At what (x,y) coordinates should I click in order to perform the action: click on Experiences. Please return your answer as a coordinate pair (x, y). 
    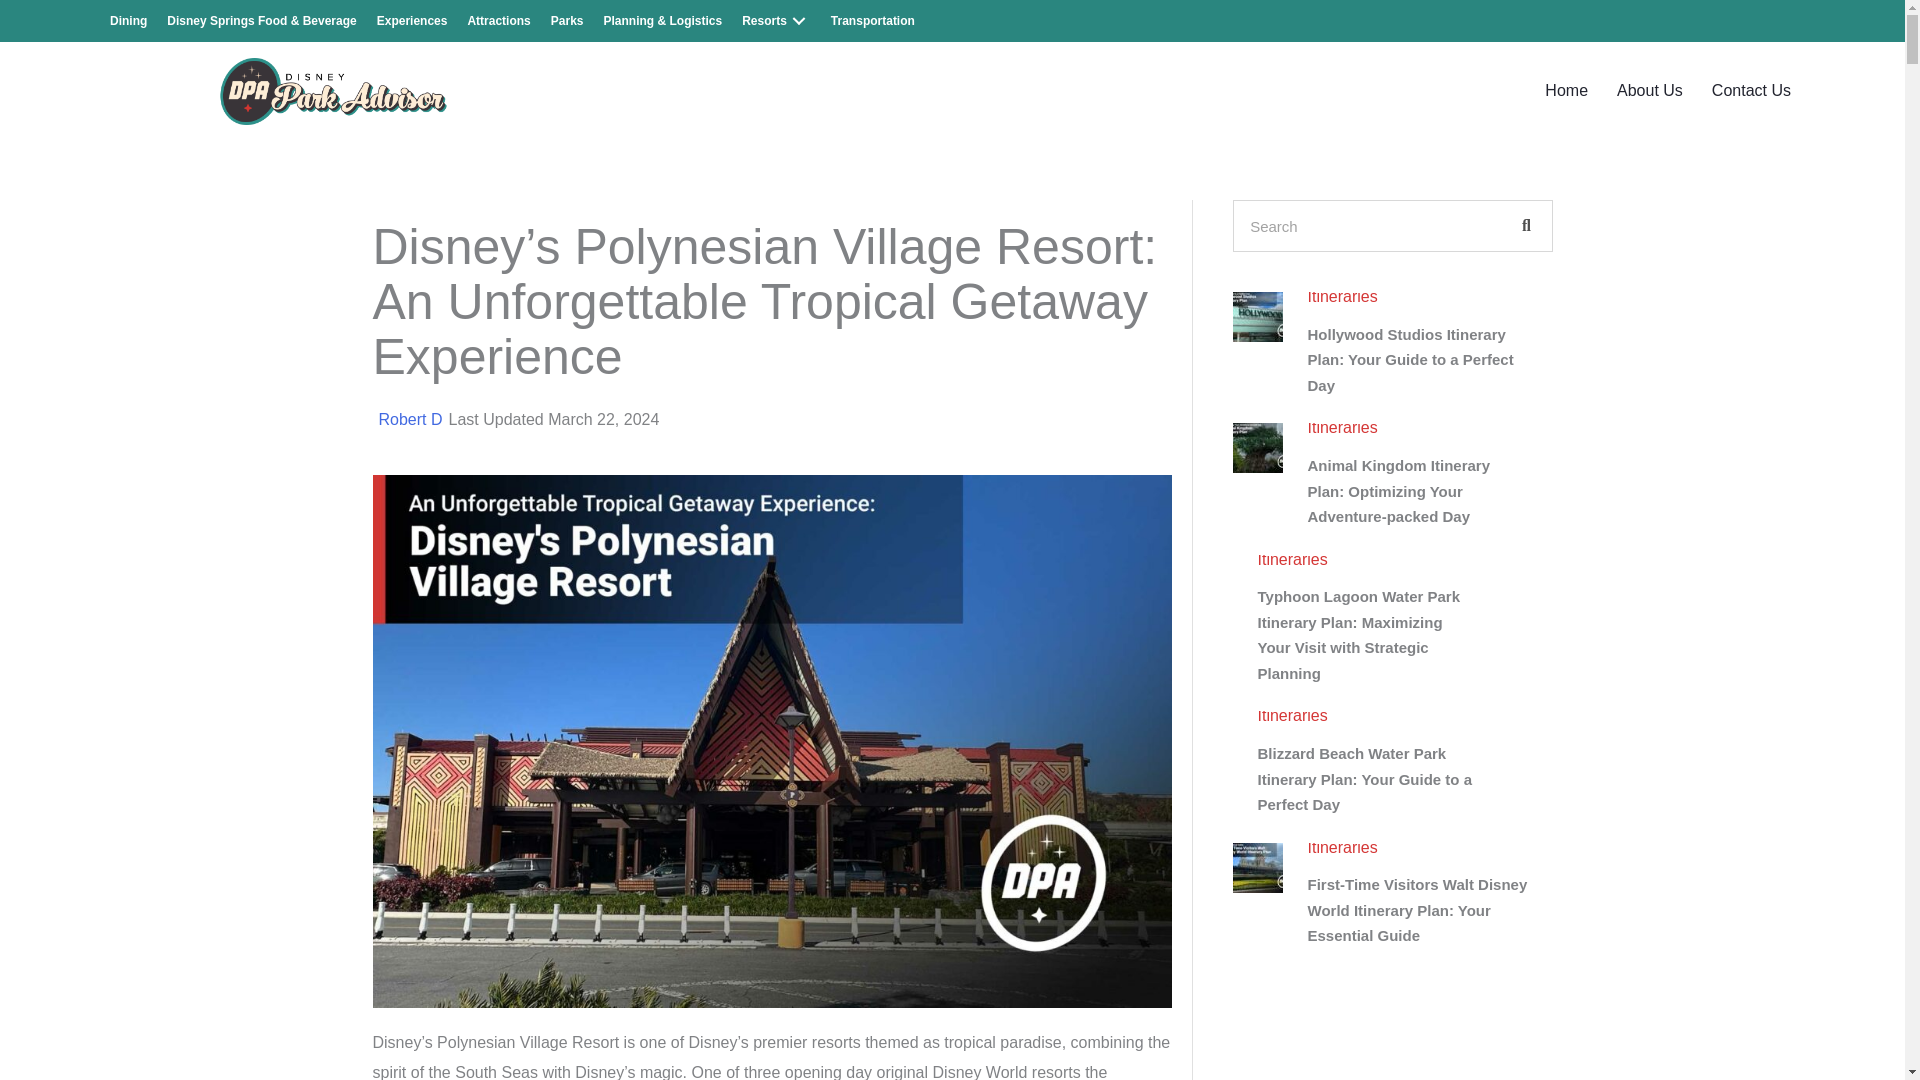
    Looking at the image, I should click on (412, 21).